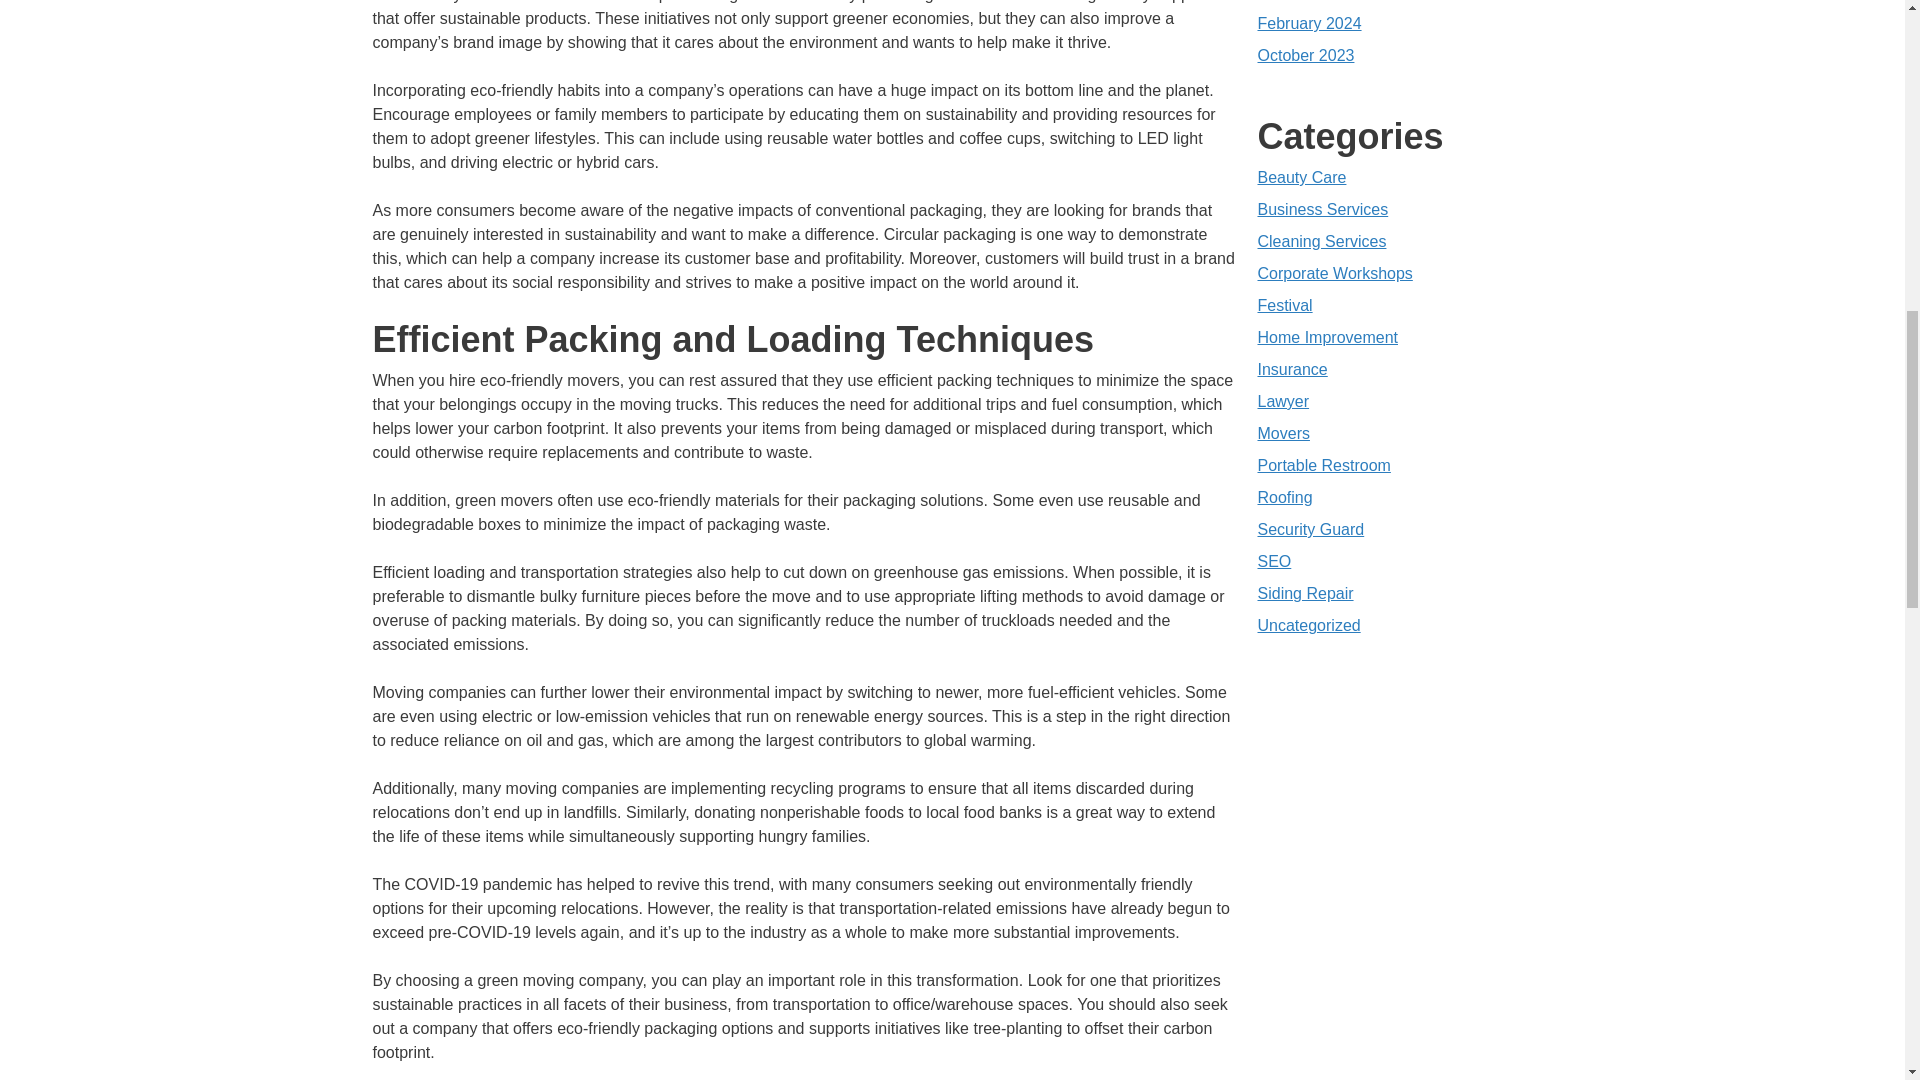 The width and height of the screenshot is (1920, 1080). I want to click on Beauty Care, so click(1302, 176).